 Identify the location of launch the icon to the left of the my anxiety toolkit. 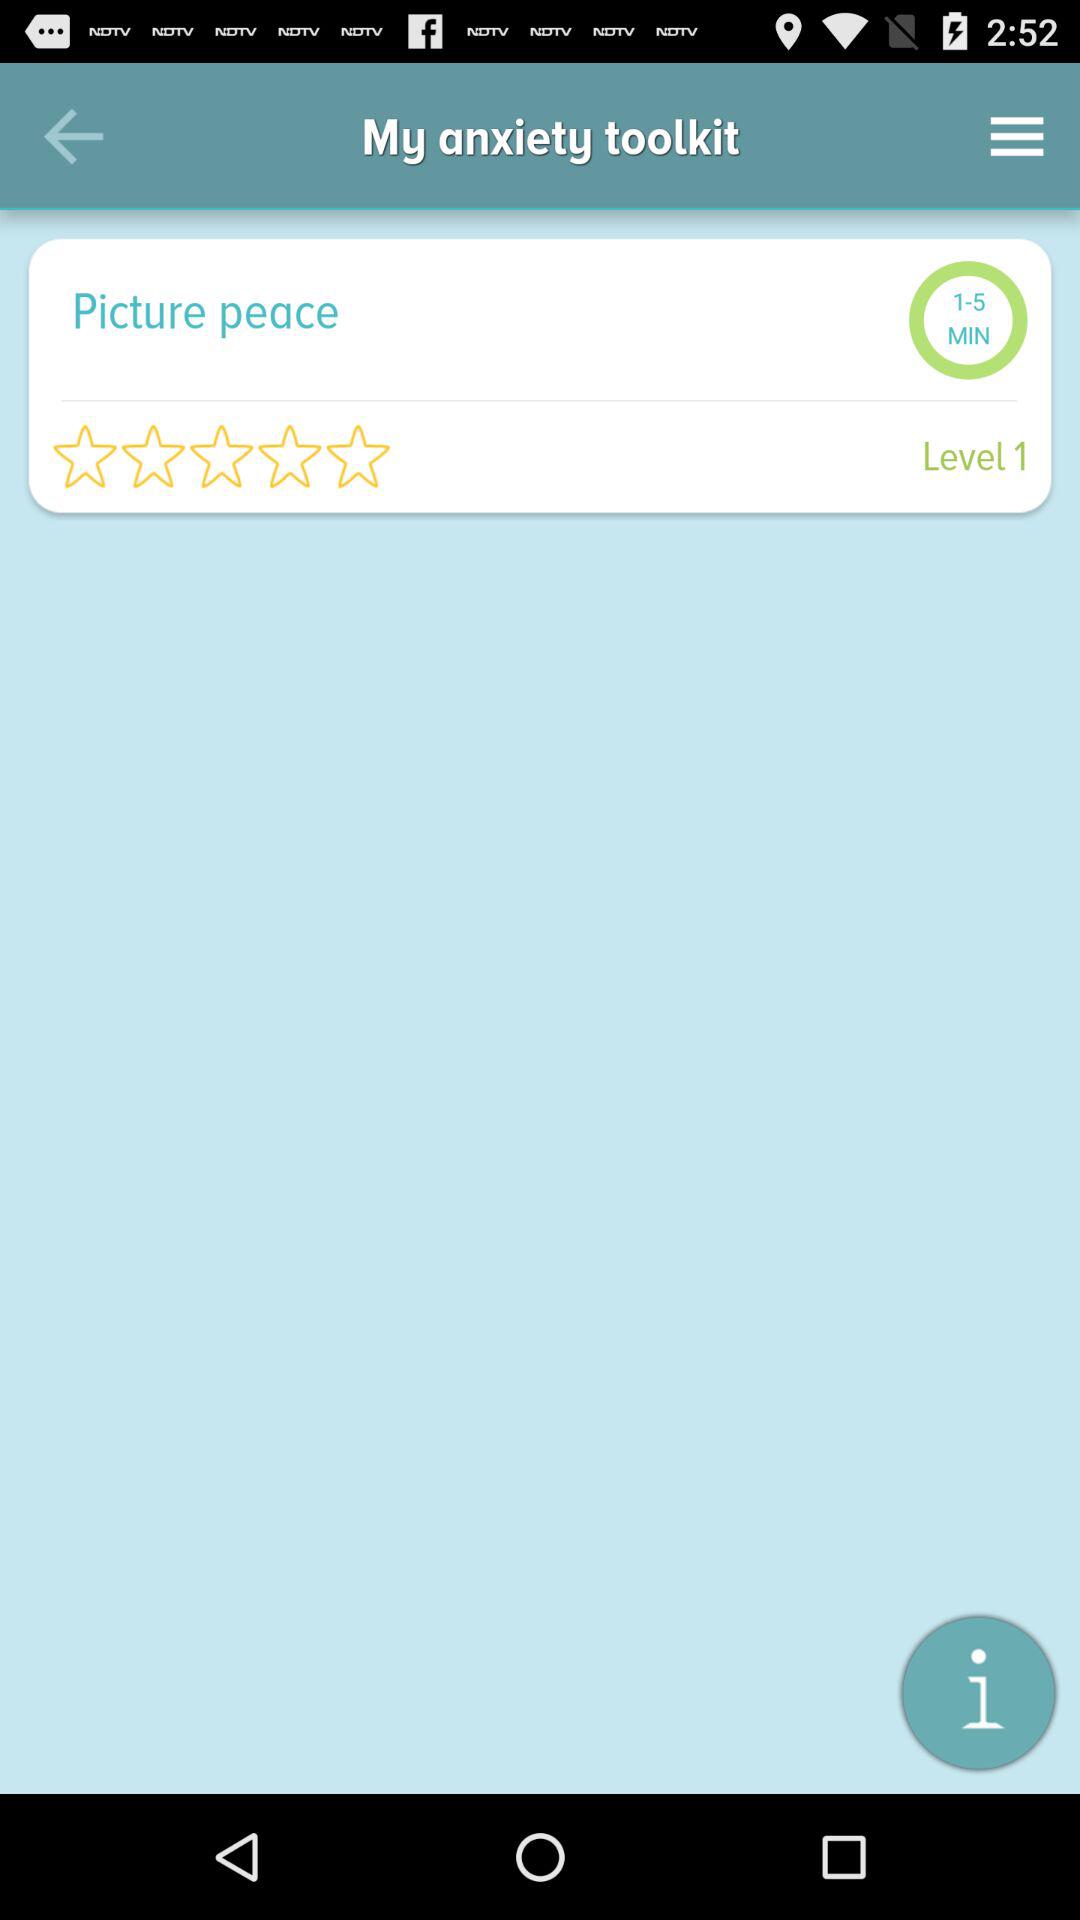
(73, 136).